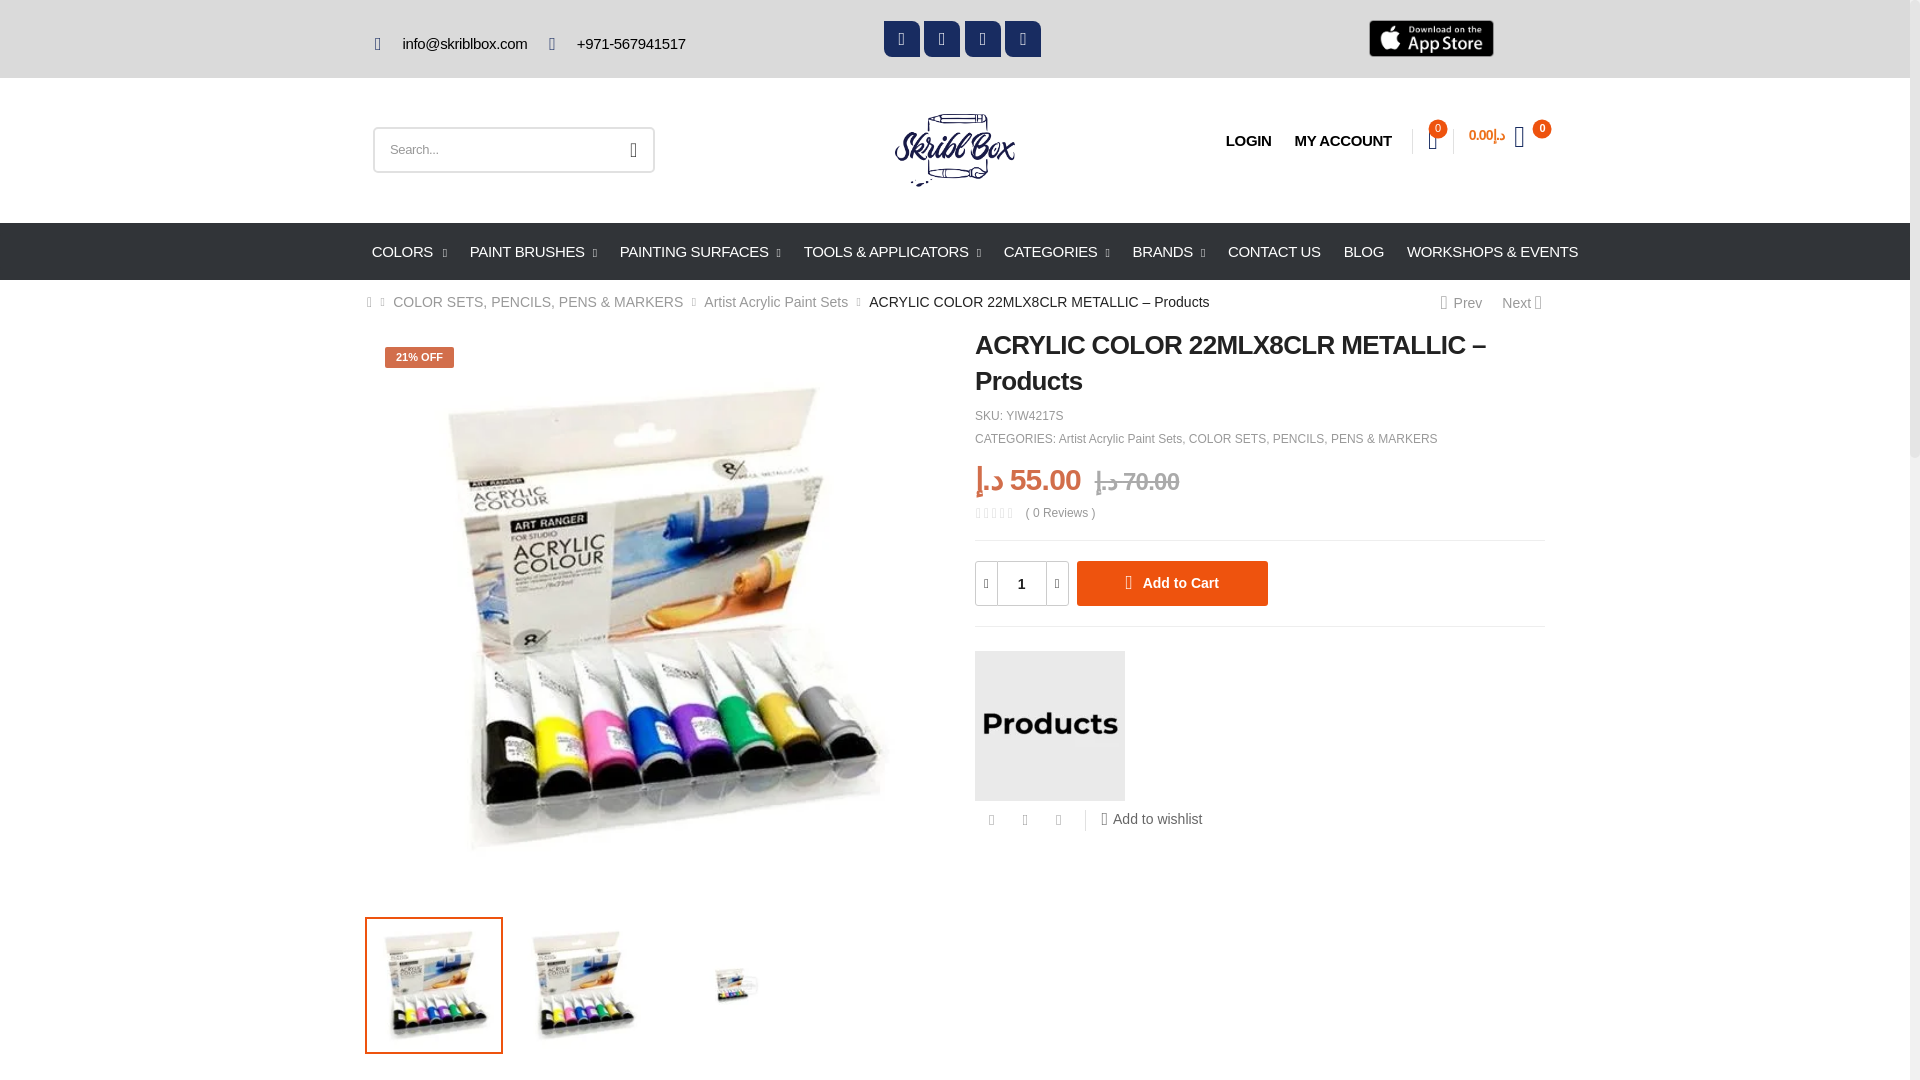 Image resolution: width=1920 pixels, height=1080 pixels. Describe the element at coordinates (1248, 140) in the screenshot. I see `LOGIN` at that location.